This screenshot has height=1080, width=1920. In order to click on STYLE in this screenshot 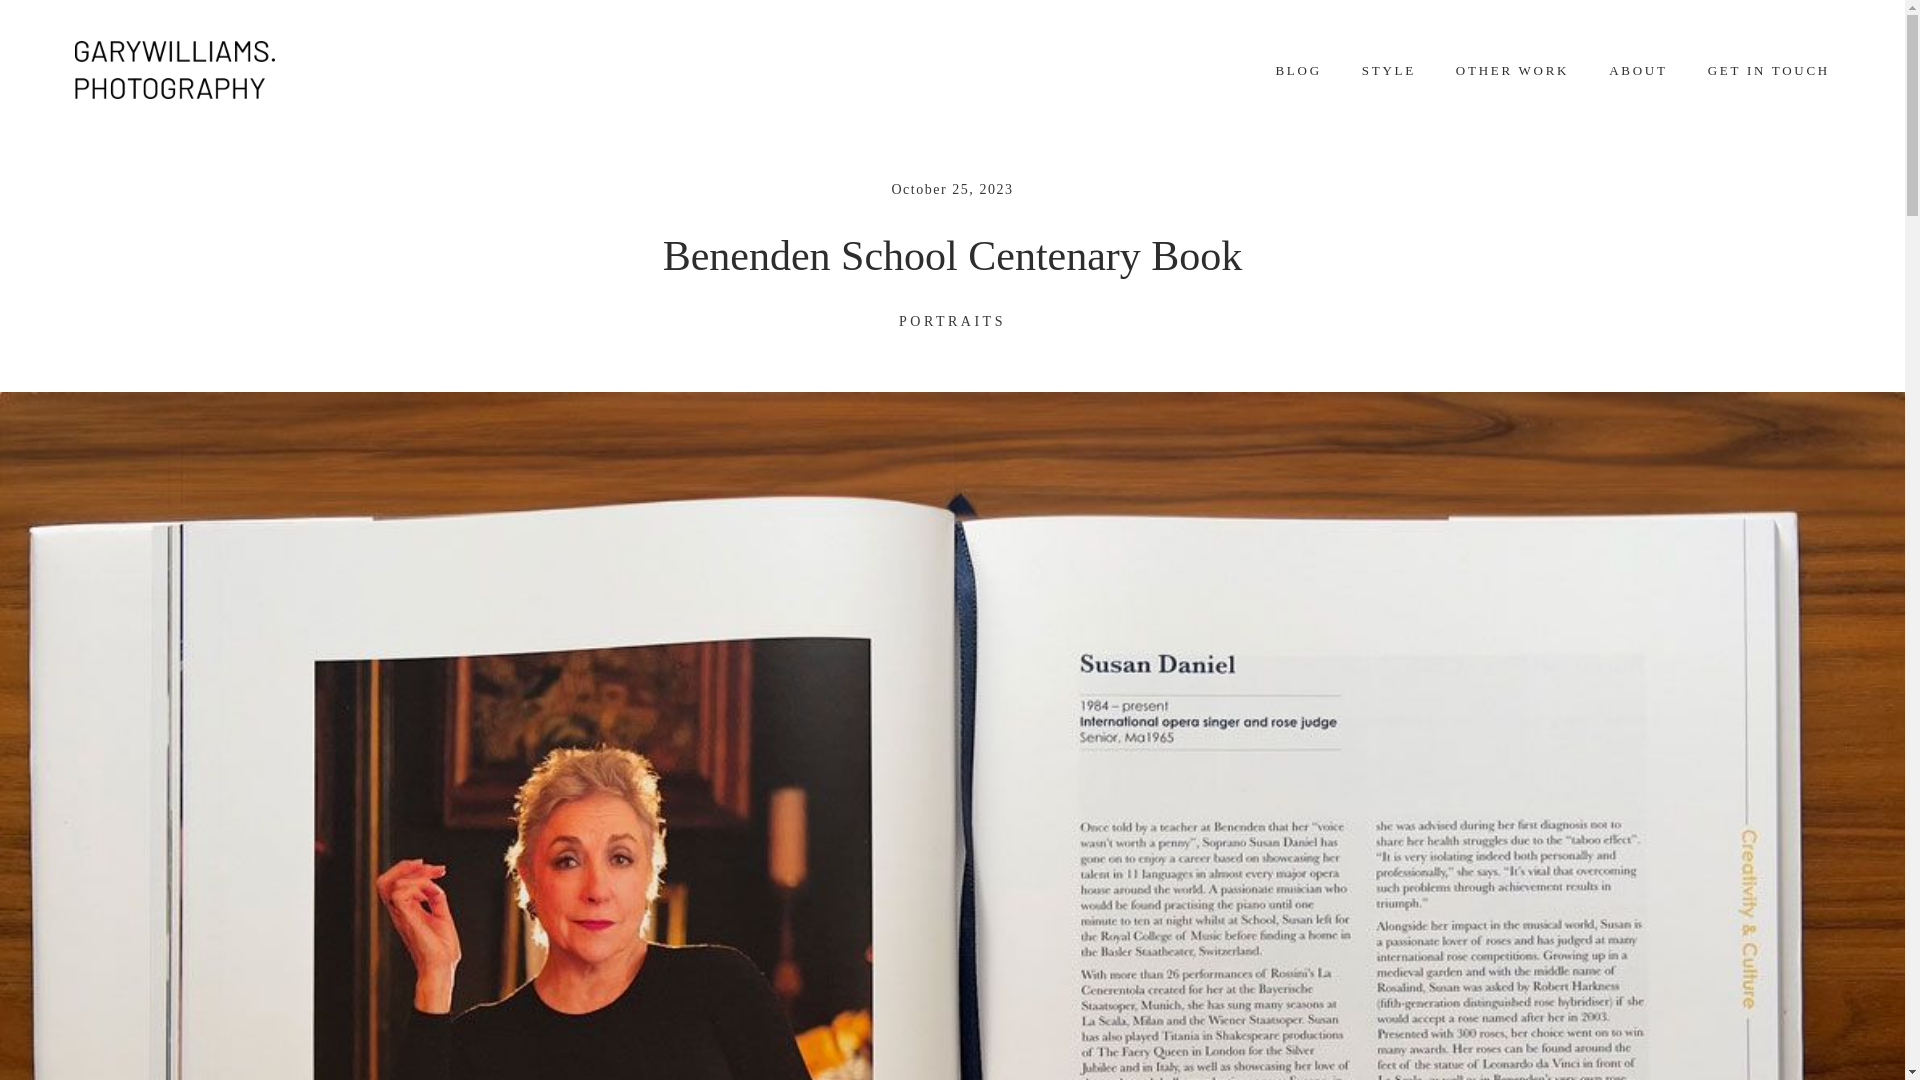, I will do `click(1388, 71)`.